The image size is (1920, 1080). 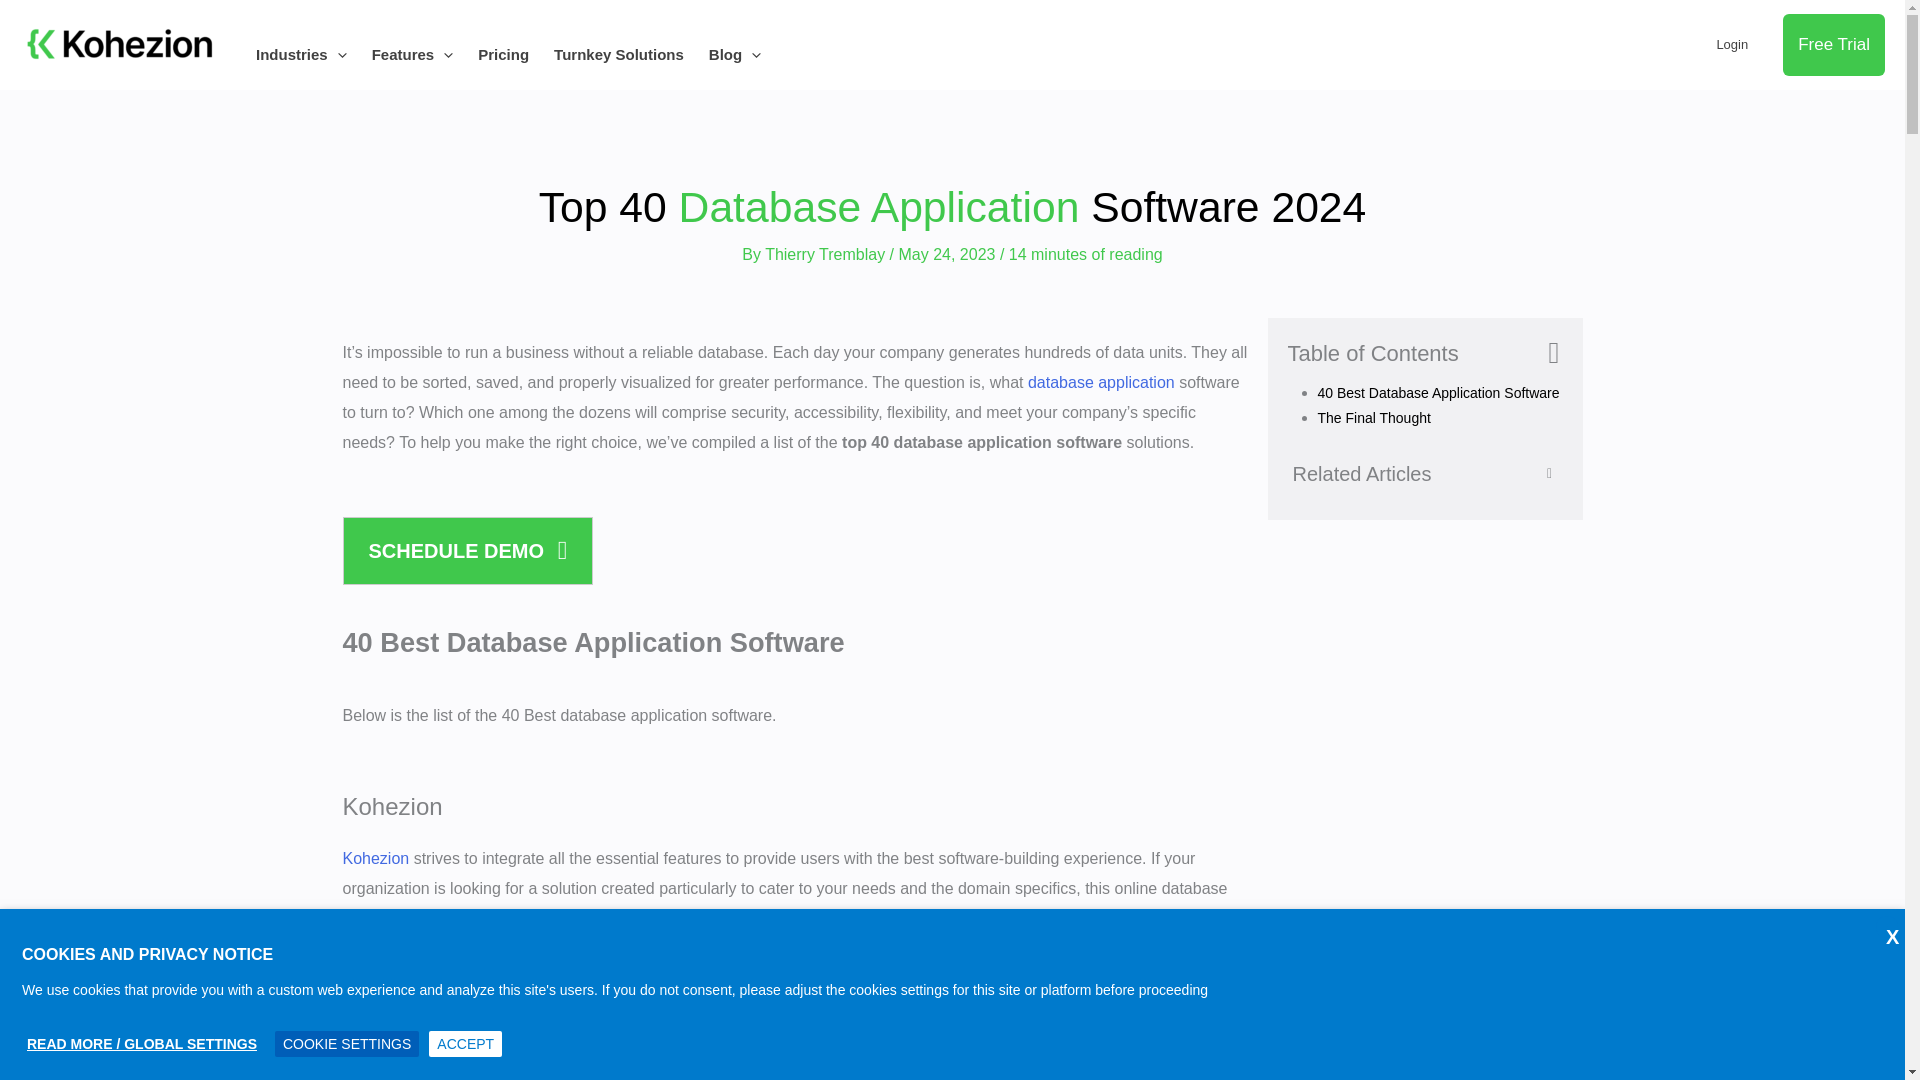 What do you see at coordinates (746, 54) in the screenshot?
I see `Blog` at bounding box center [746, 54].